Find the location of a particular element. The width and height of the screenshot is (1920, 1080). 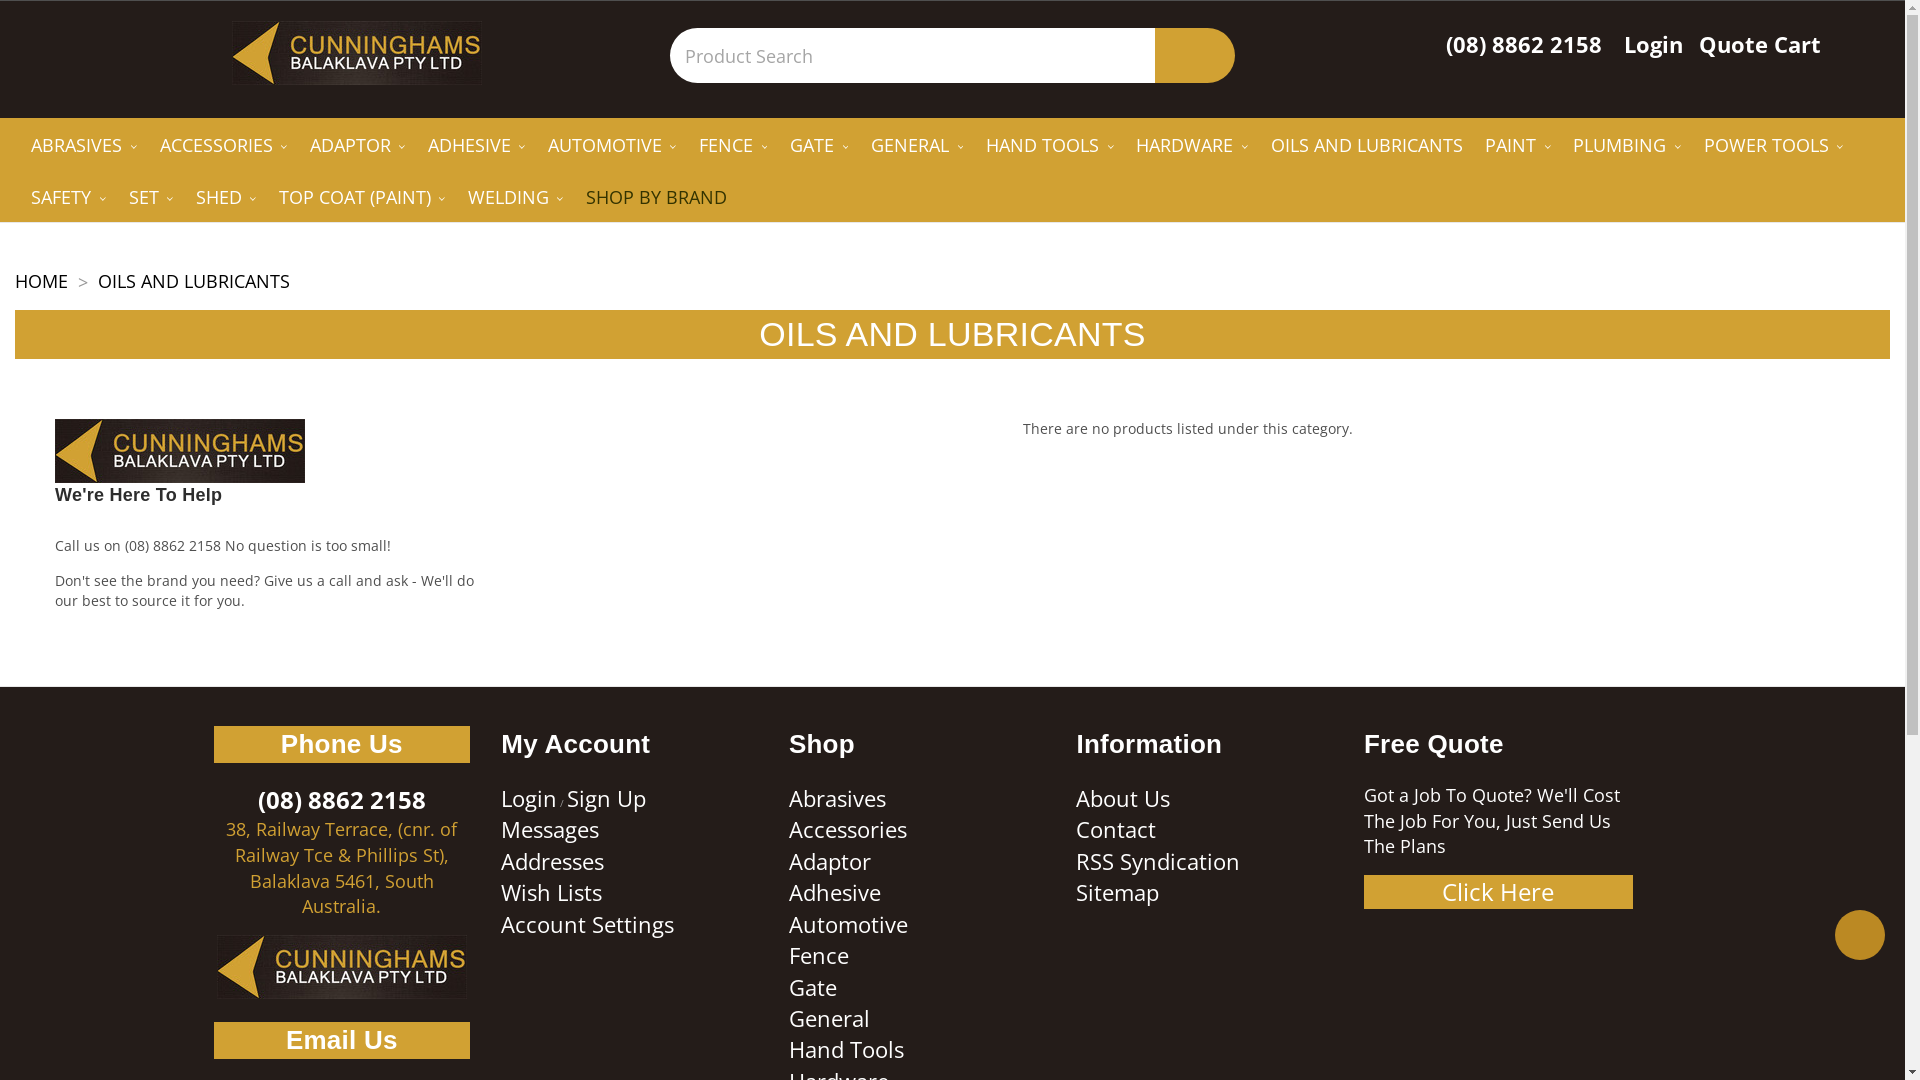

(08) 8862 2158 is located at coordinates (1524, 44).